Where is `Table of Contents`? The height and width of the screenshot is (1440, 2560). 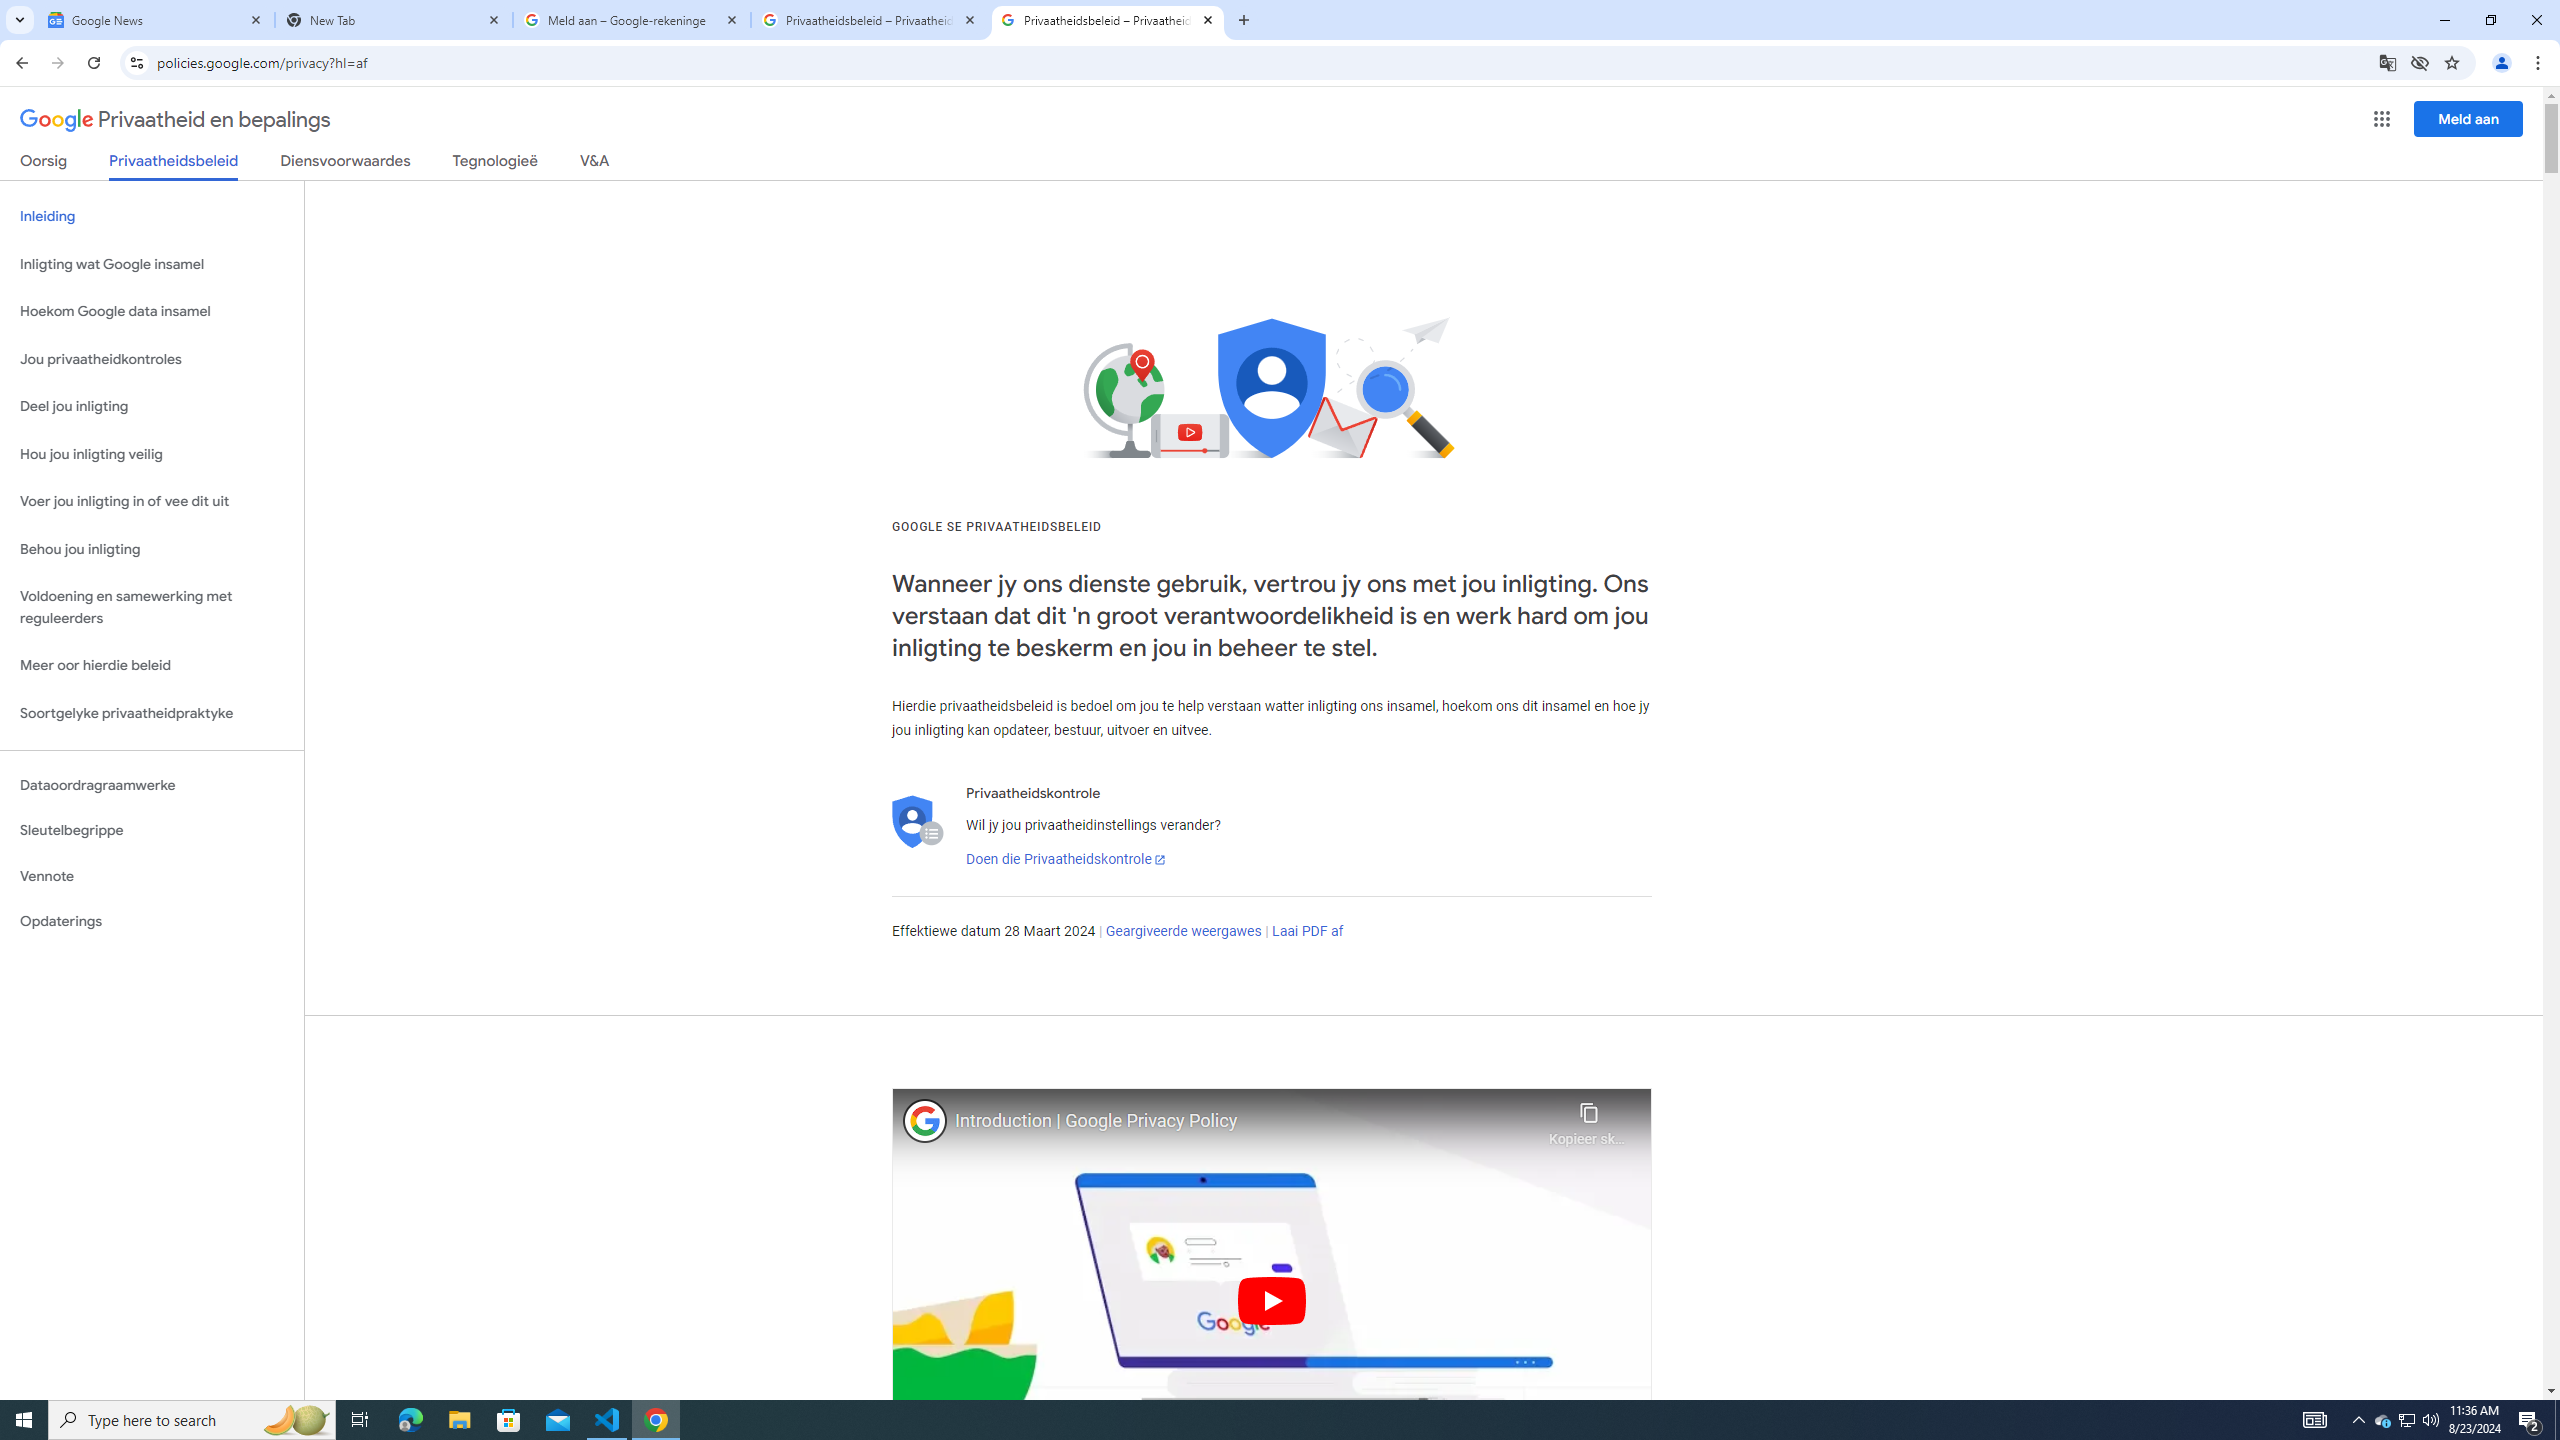
Table of Contents is located at coordinates (78, 162).